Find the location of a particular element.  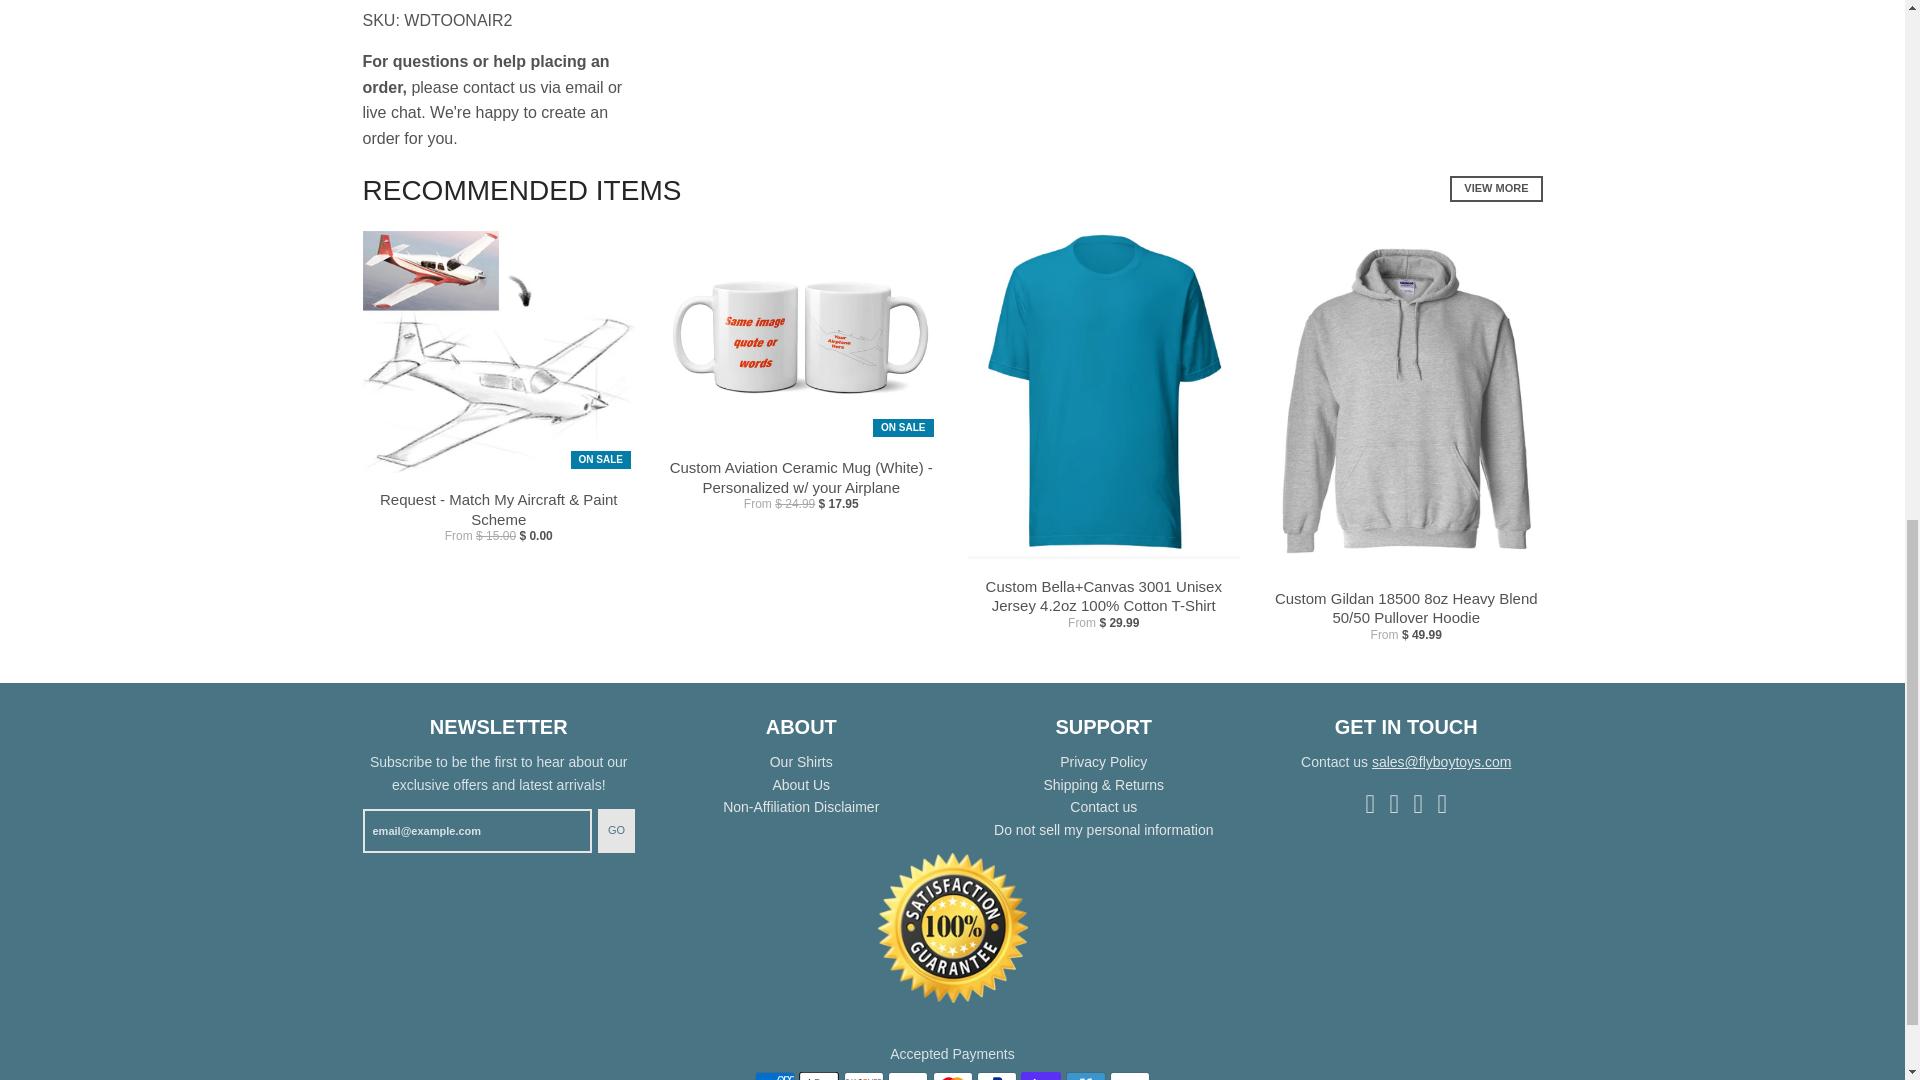

Flyboy Toys on Facebook is located at coordinates (1370, 802).